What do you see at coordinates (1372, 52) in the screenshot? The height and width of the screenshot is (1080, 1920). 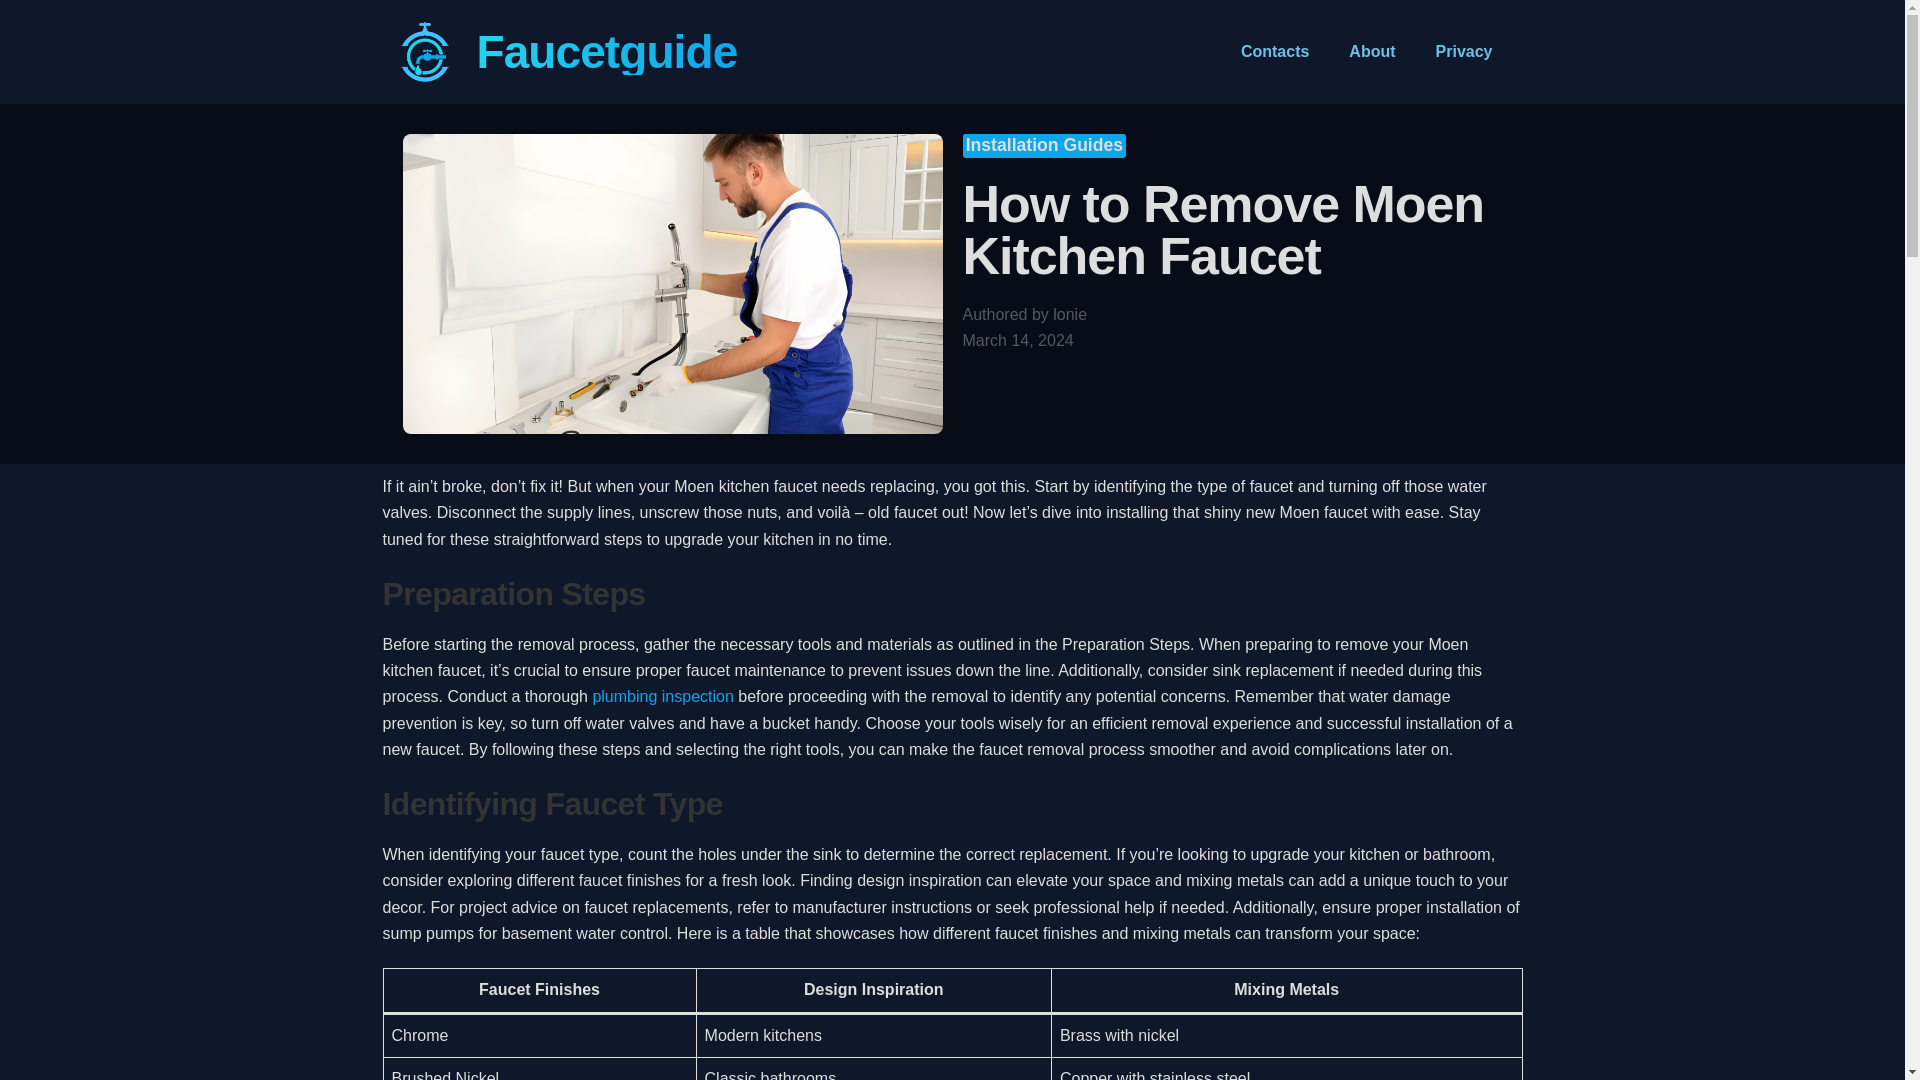 I see `About` at bounding box center [1372, 52].